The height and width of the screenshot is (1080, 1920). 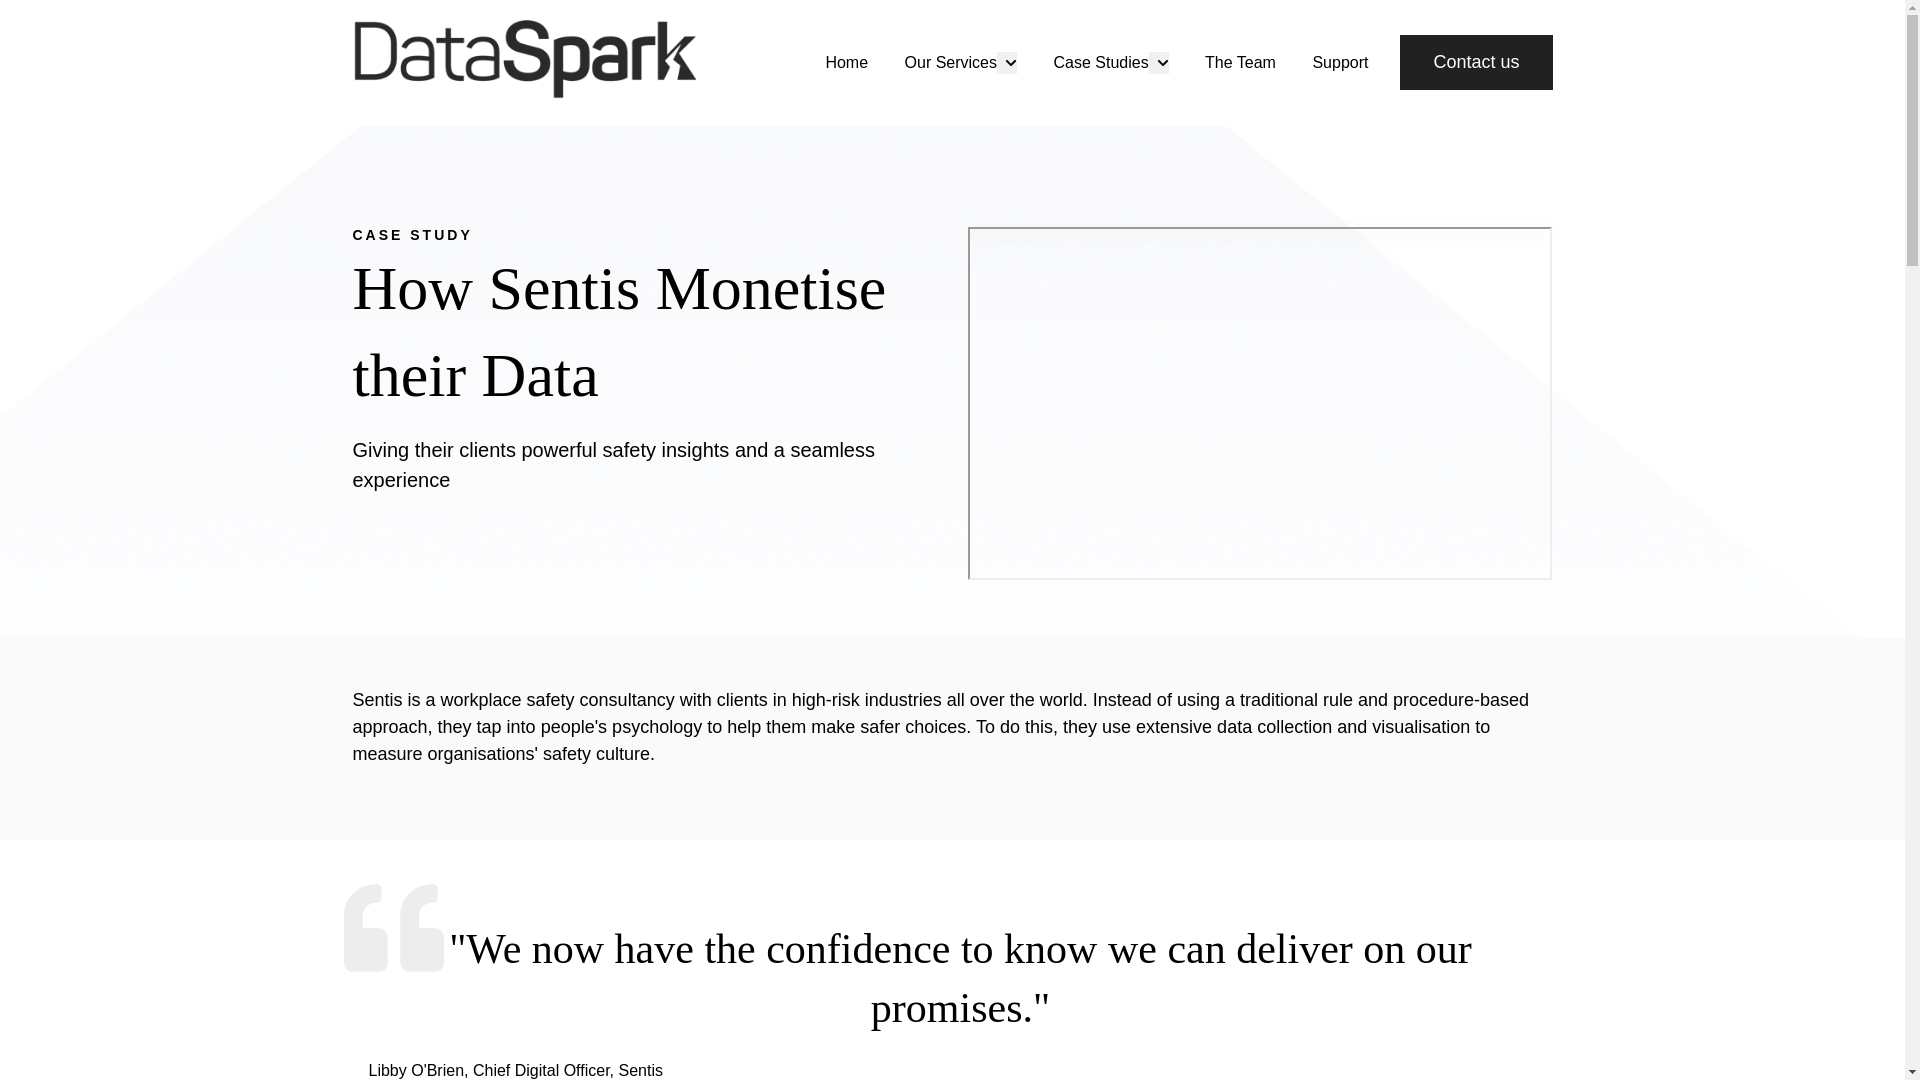 What do you see at coordinates (846, 62) in the screenshot?
I see `Home` at bounding box center [846, 62].